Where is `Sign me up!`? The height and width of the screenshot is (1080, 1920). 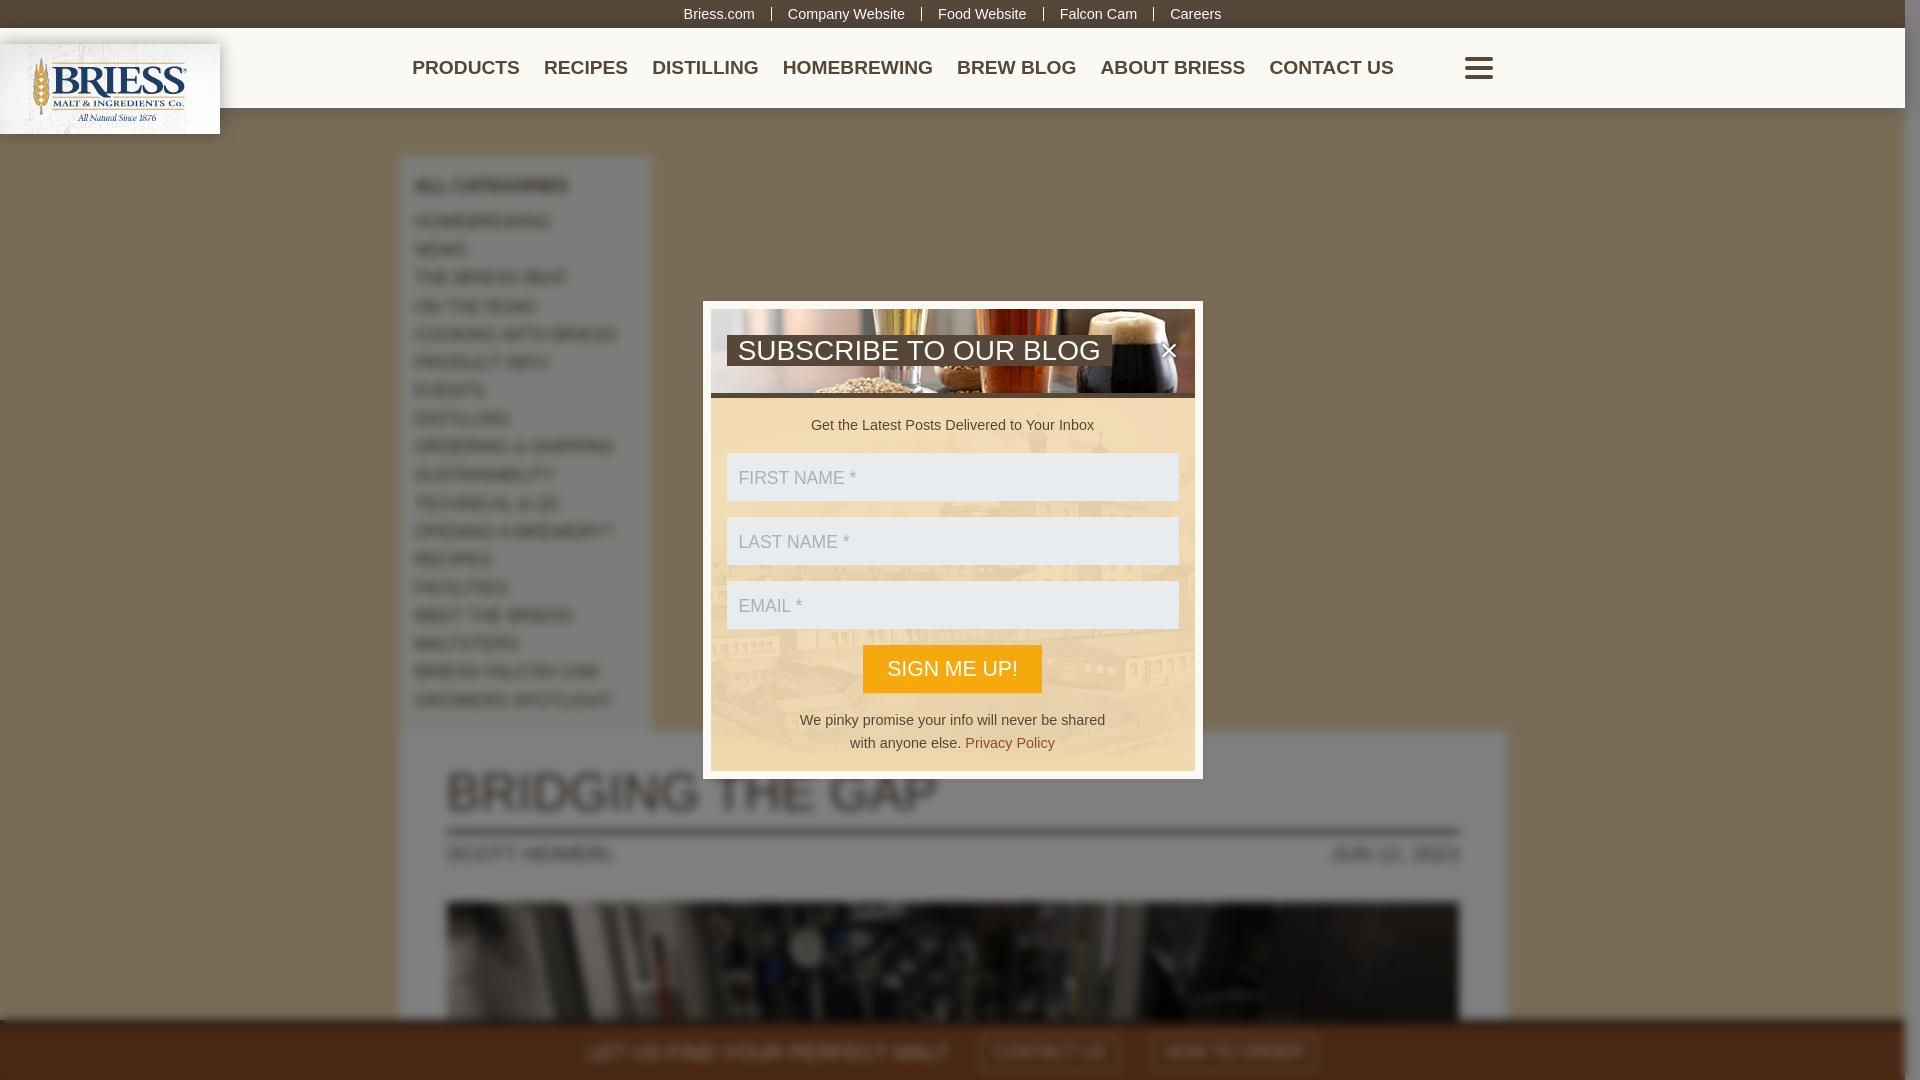 Sign me up! is located at coordinates (952, 668).